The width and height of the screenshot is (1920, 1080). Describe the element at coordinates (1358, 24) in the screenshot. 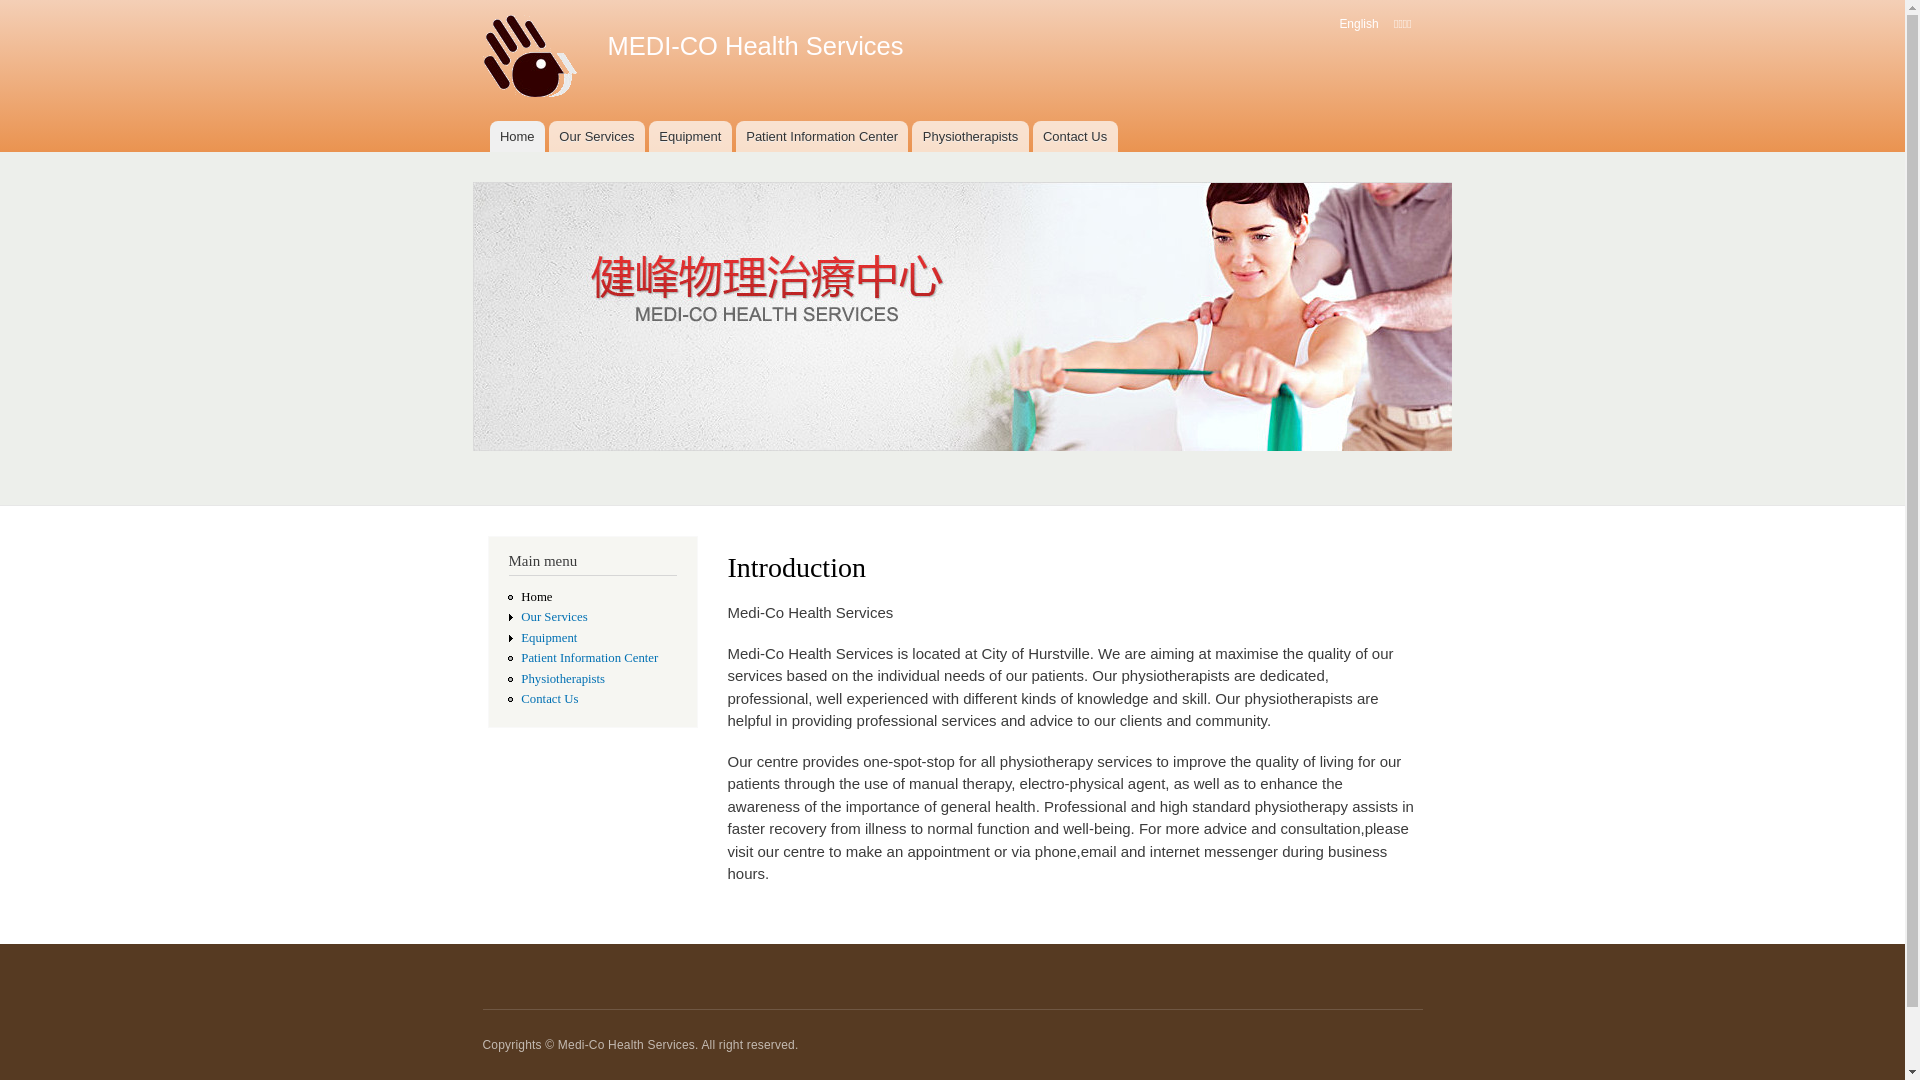

I see `English` at that location.